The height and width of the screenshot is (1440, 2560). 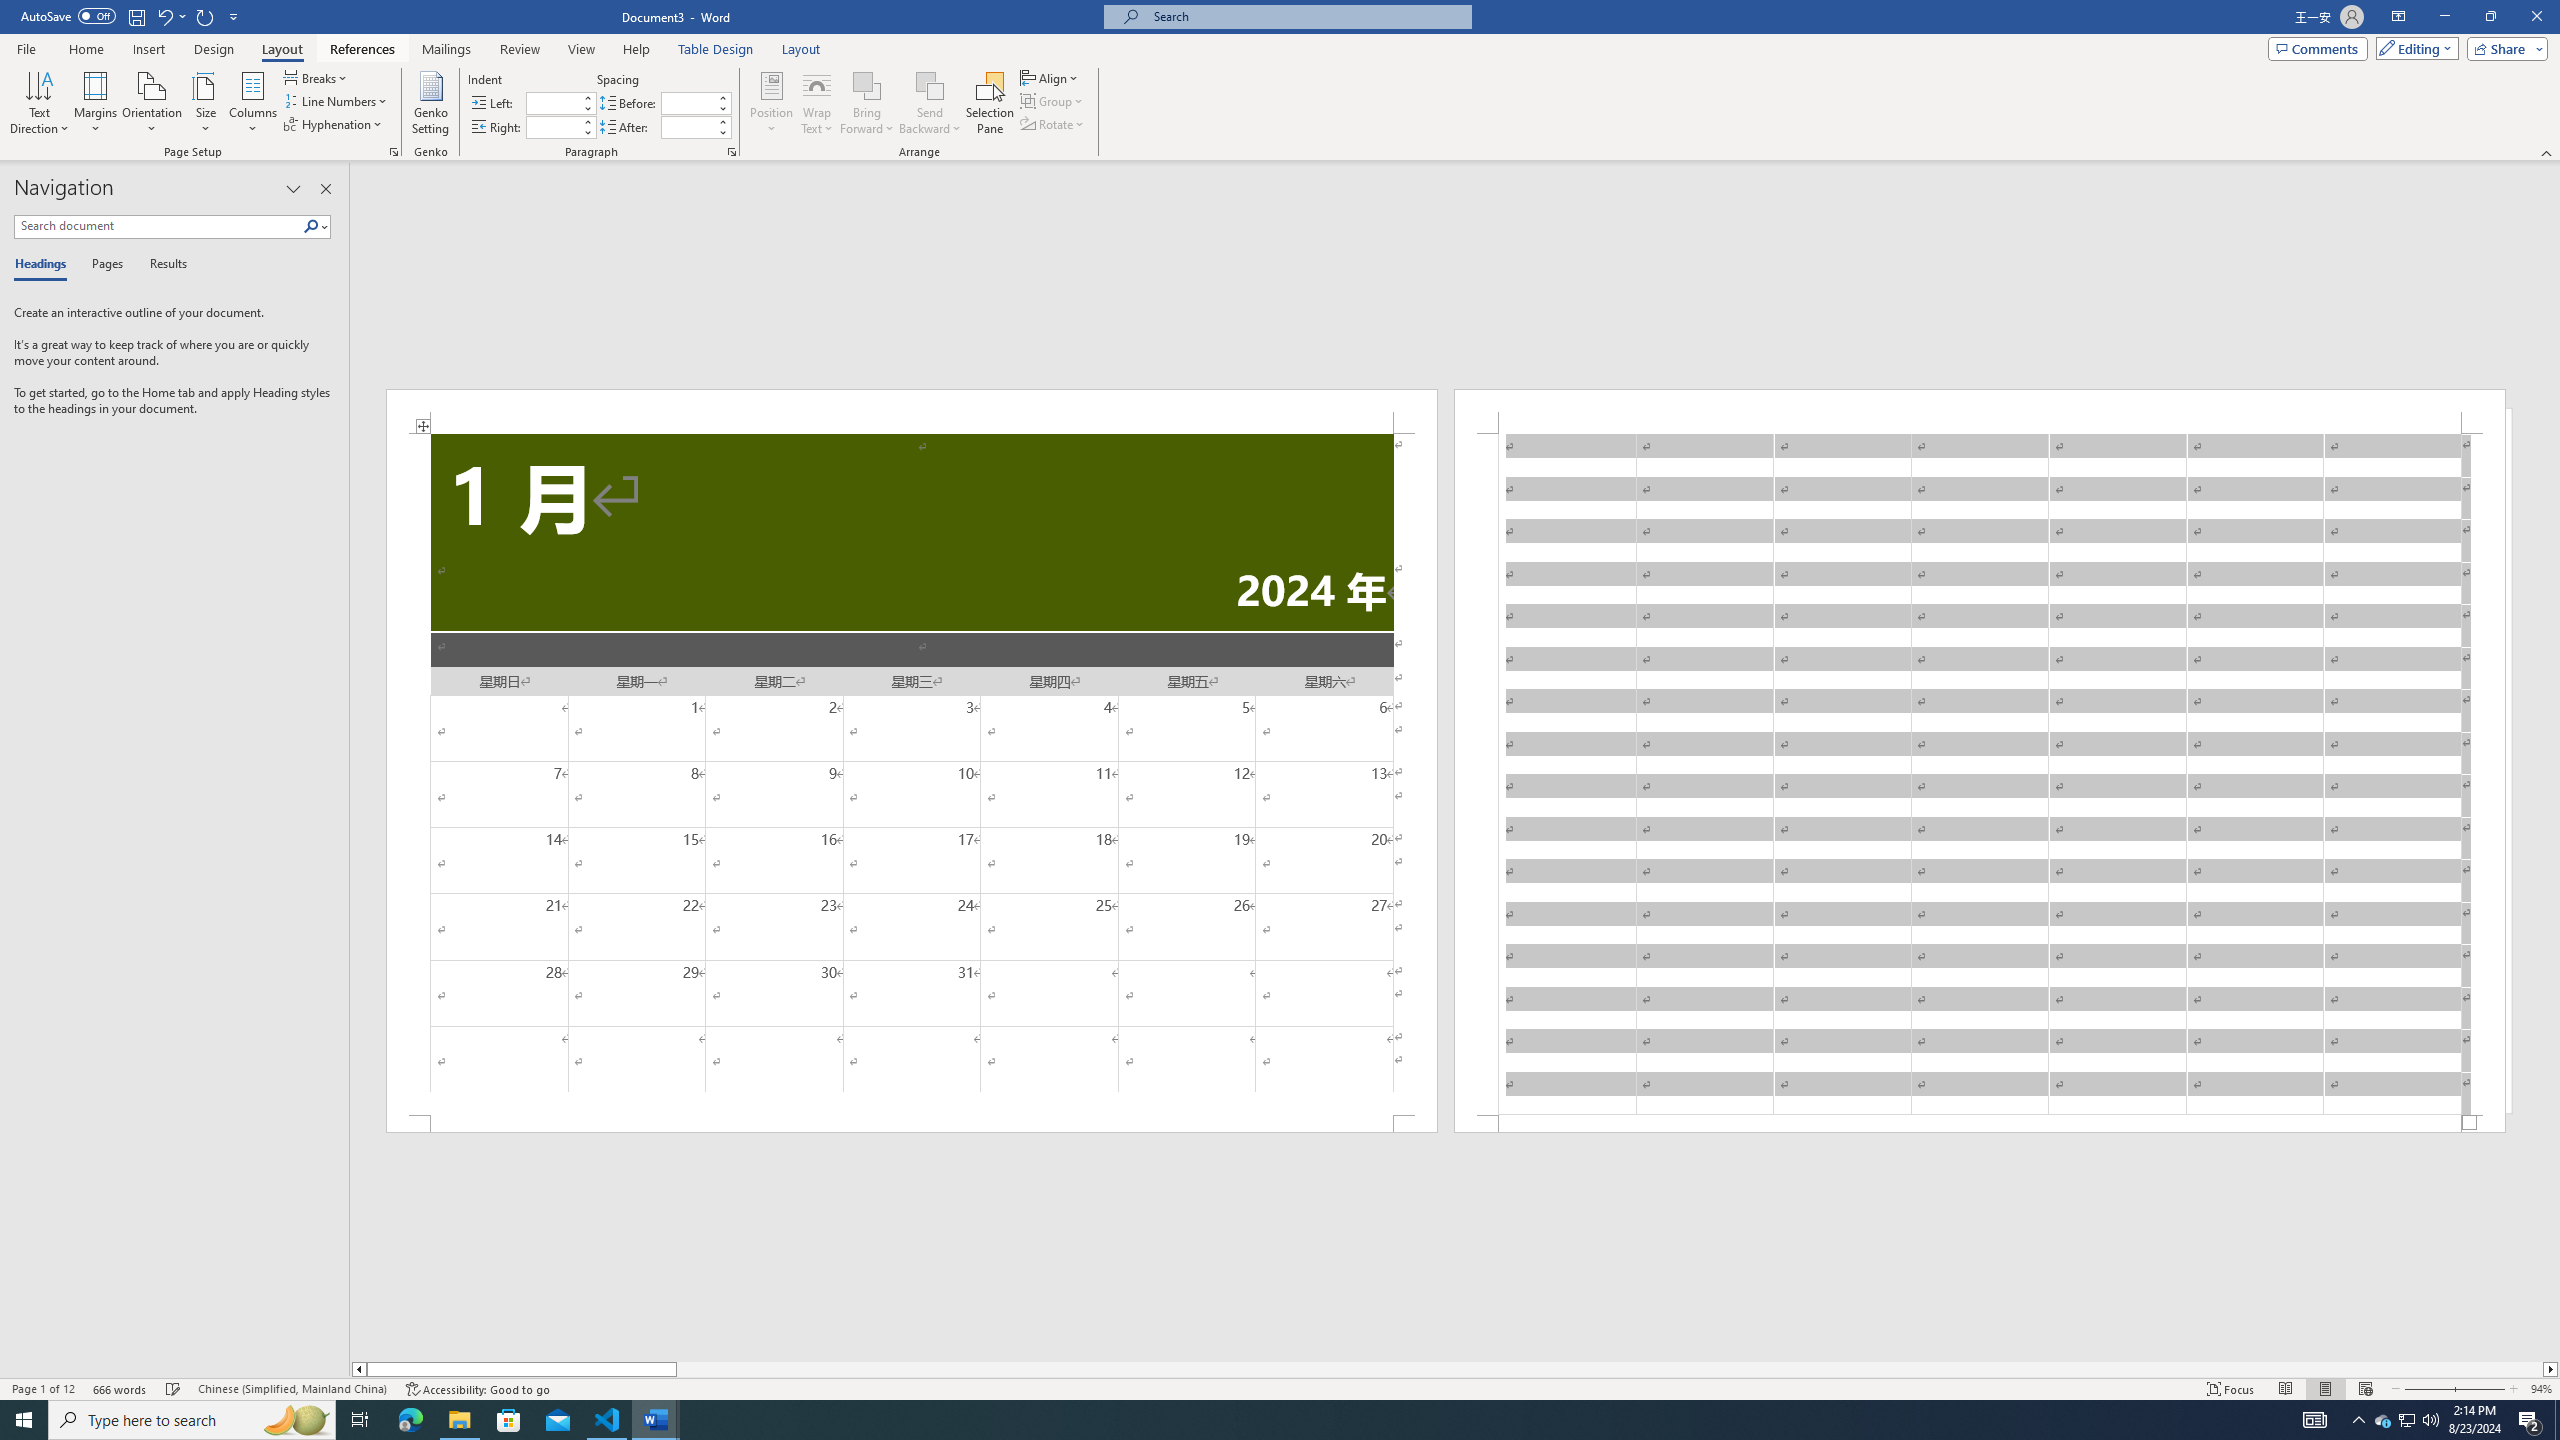 What do you see at coordinates (930, 121) in the screenshot?
I see `More Options` at bounding box center [930, 121].